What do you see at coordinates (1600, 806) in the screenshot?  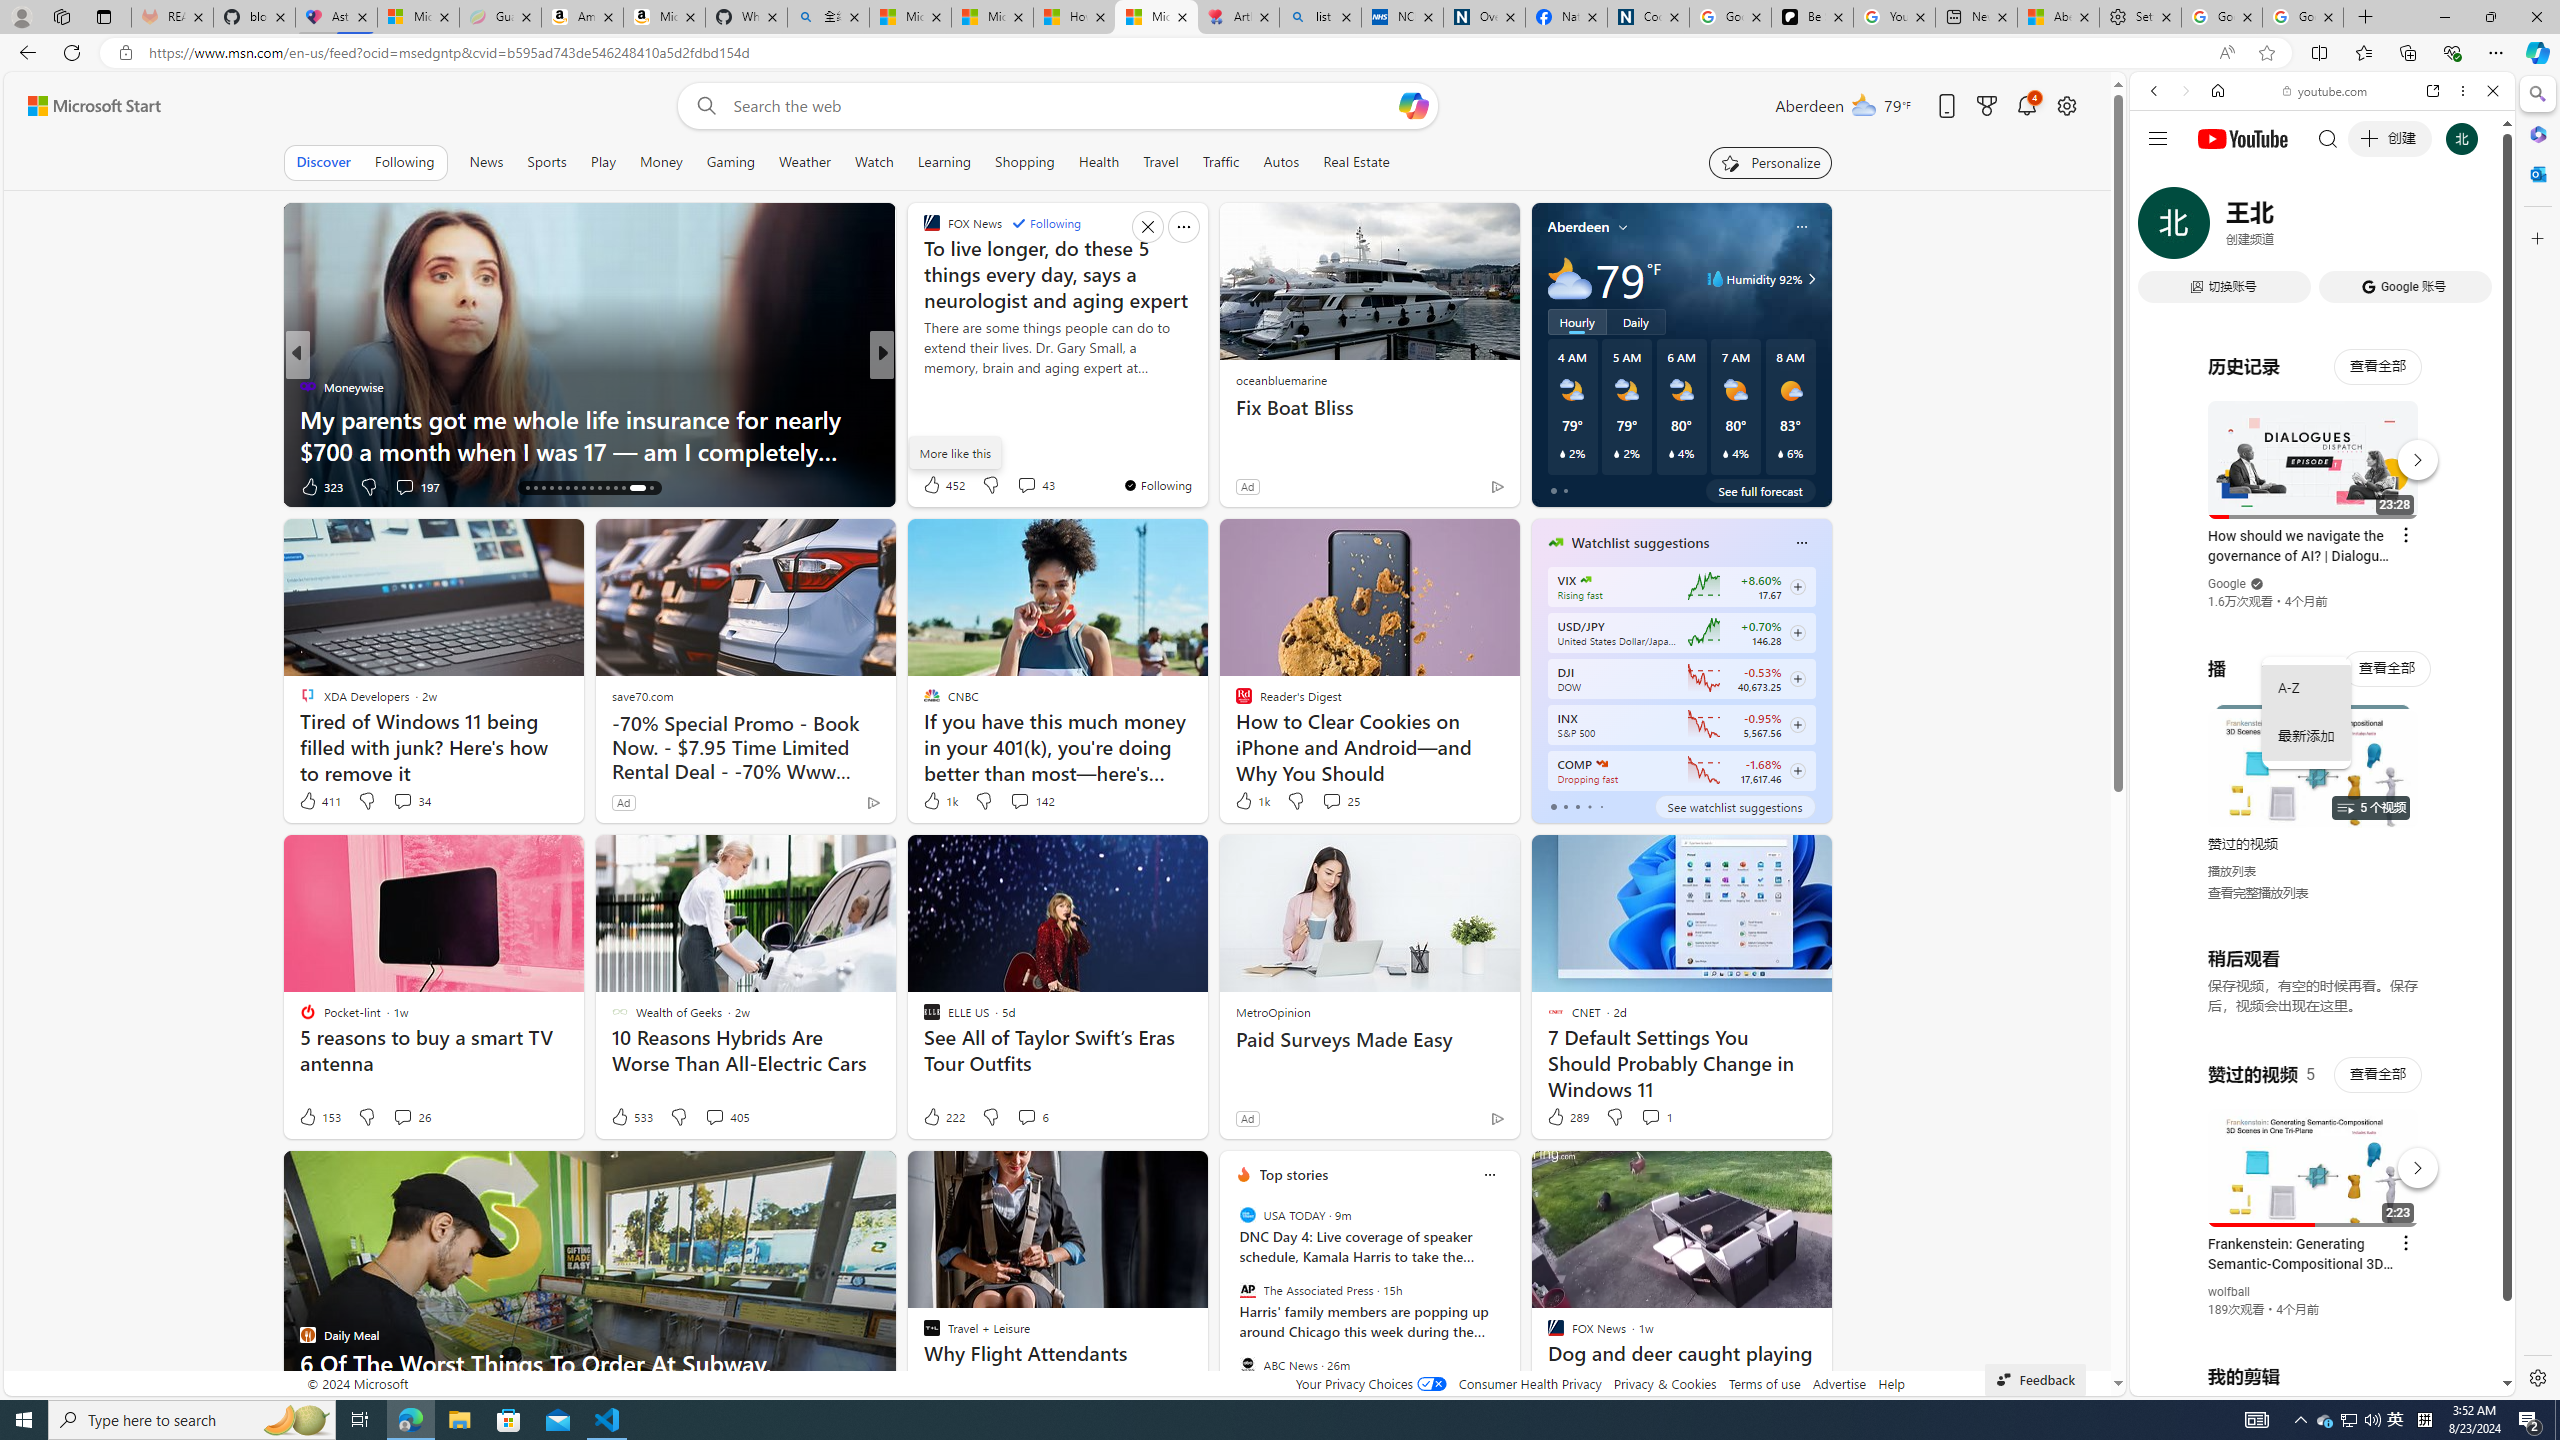 I see `tab-4` at bounding box center [1600, 806].